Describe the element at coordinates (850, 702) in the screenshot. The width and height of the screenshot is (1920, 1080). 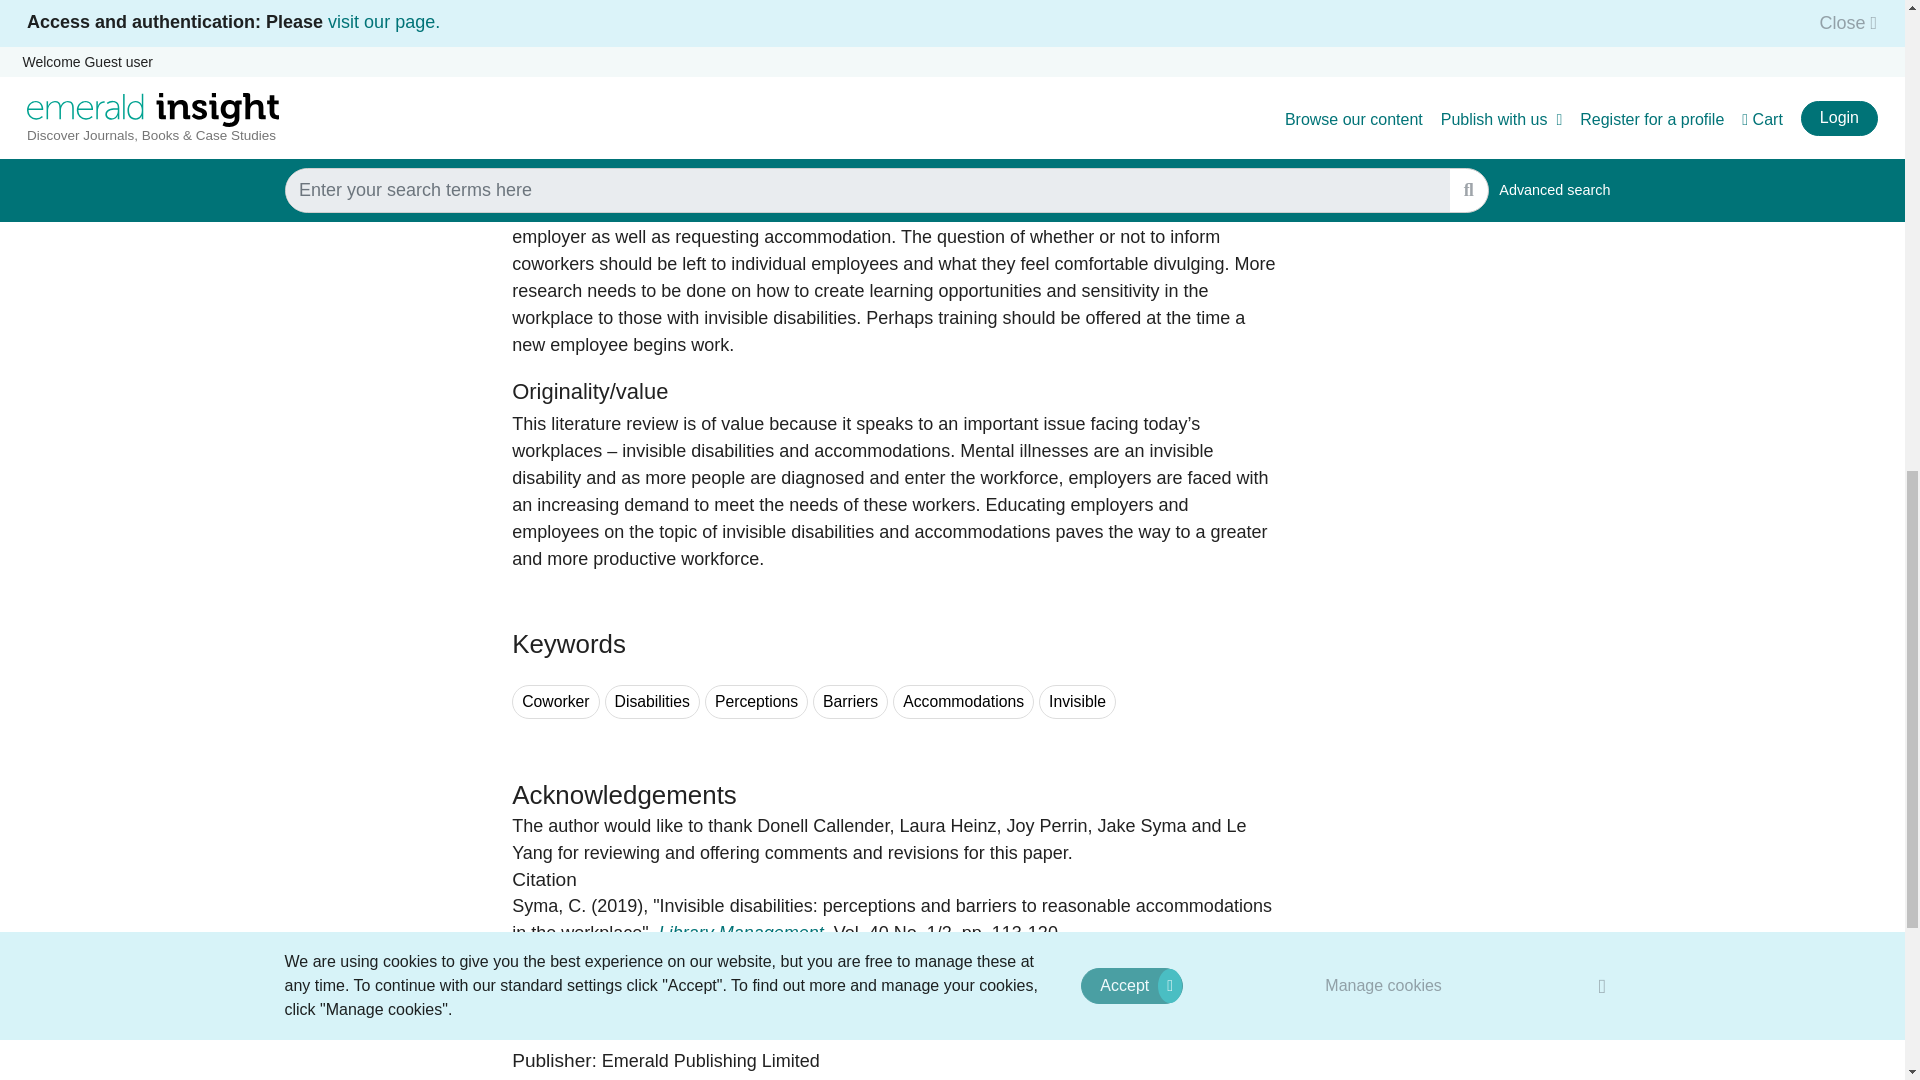
I see `Search for keyword Barriers` at that location.